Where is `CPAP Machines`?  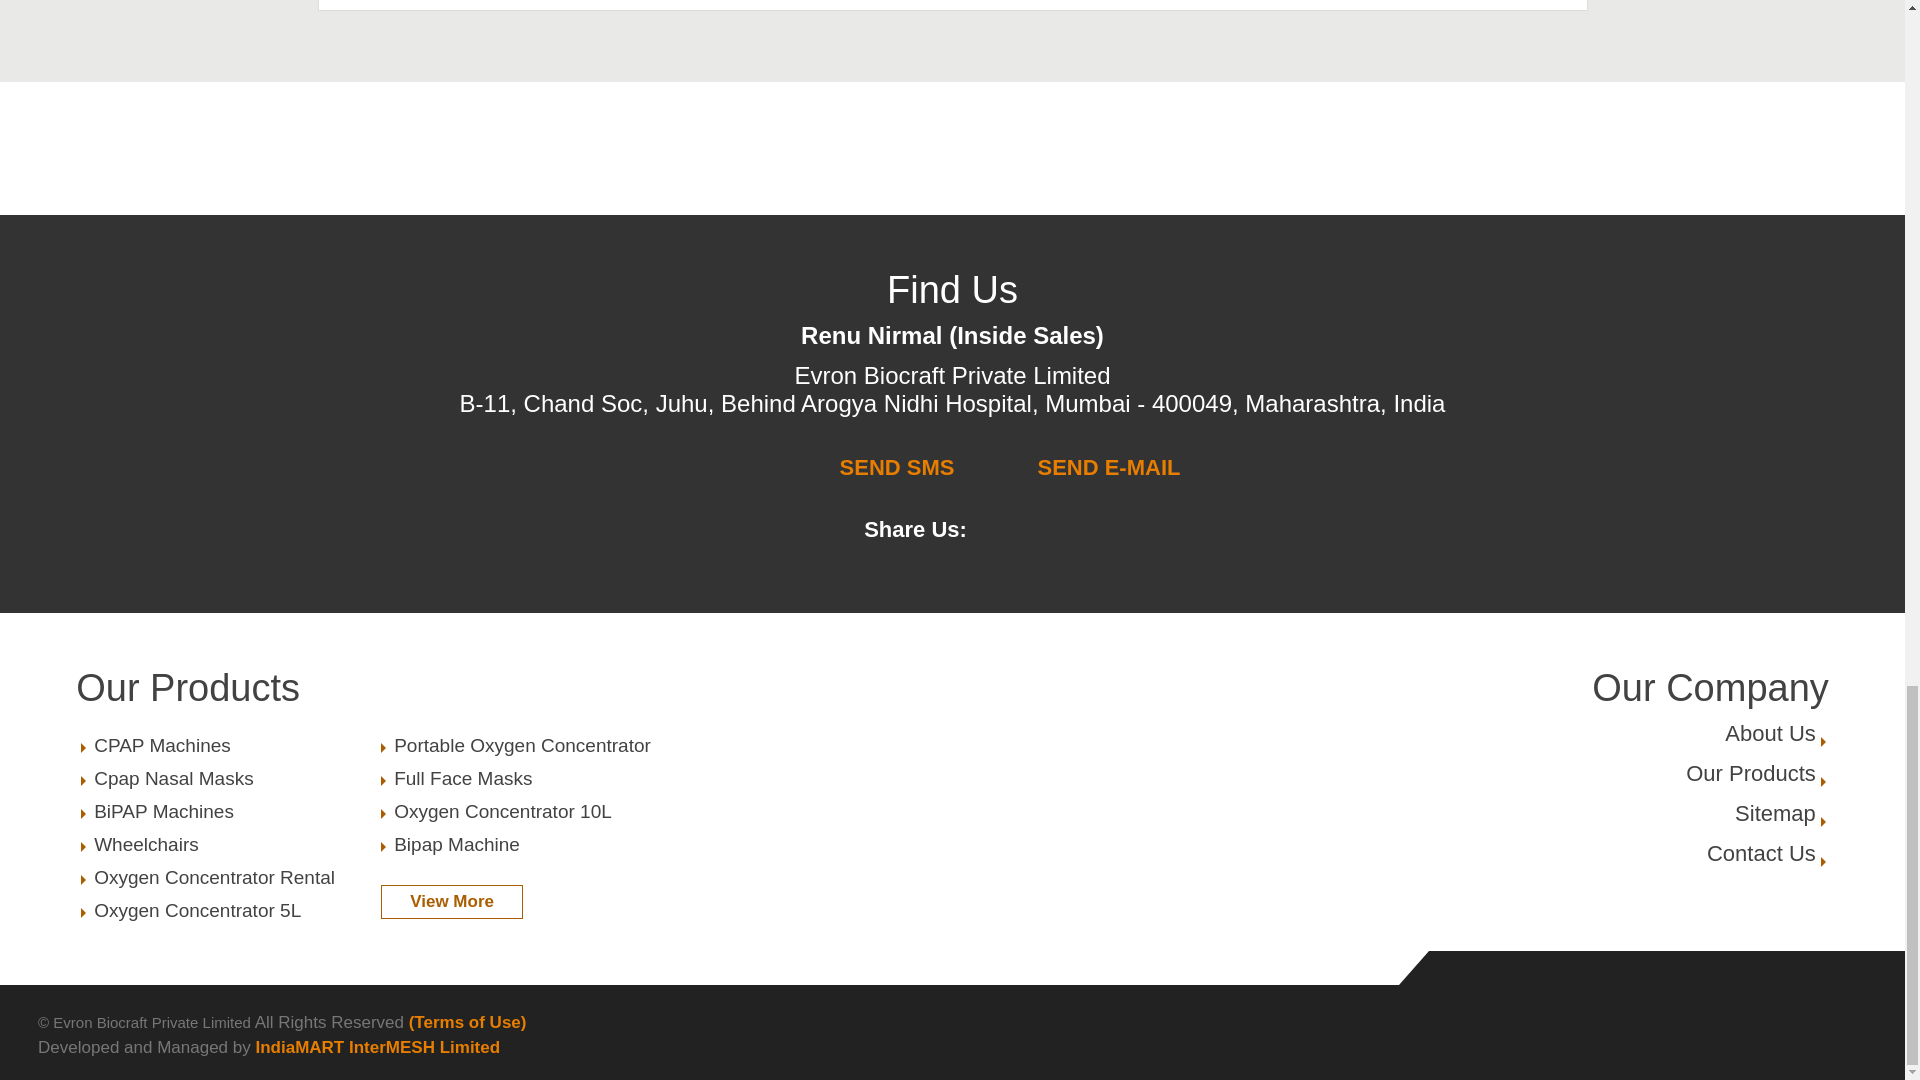
CPAP Machines is located at coordinates (376, 688).